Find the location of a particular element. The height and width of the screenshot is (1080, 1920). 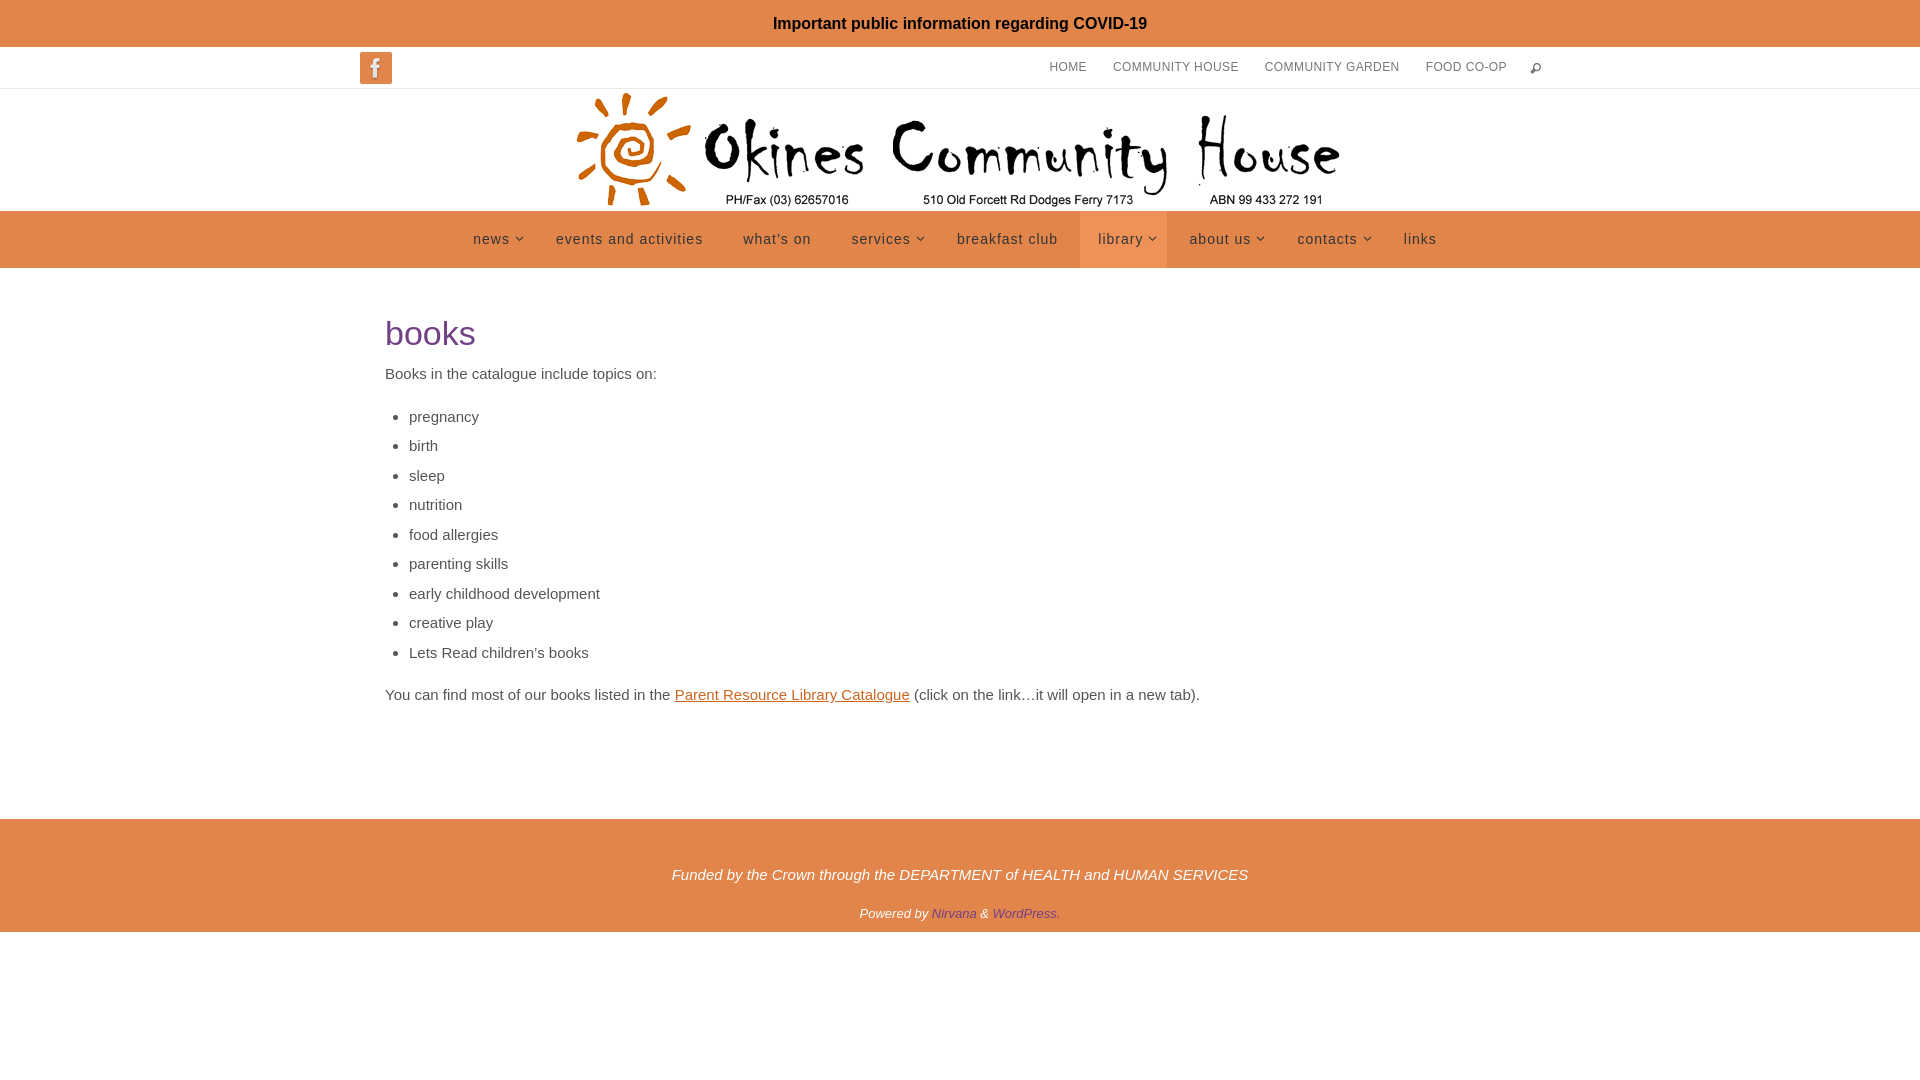

contacts is located at coordinates (1330, 239).